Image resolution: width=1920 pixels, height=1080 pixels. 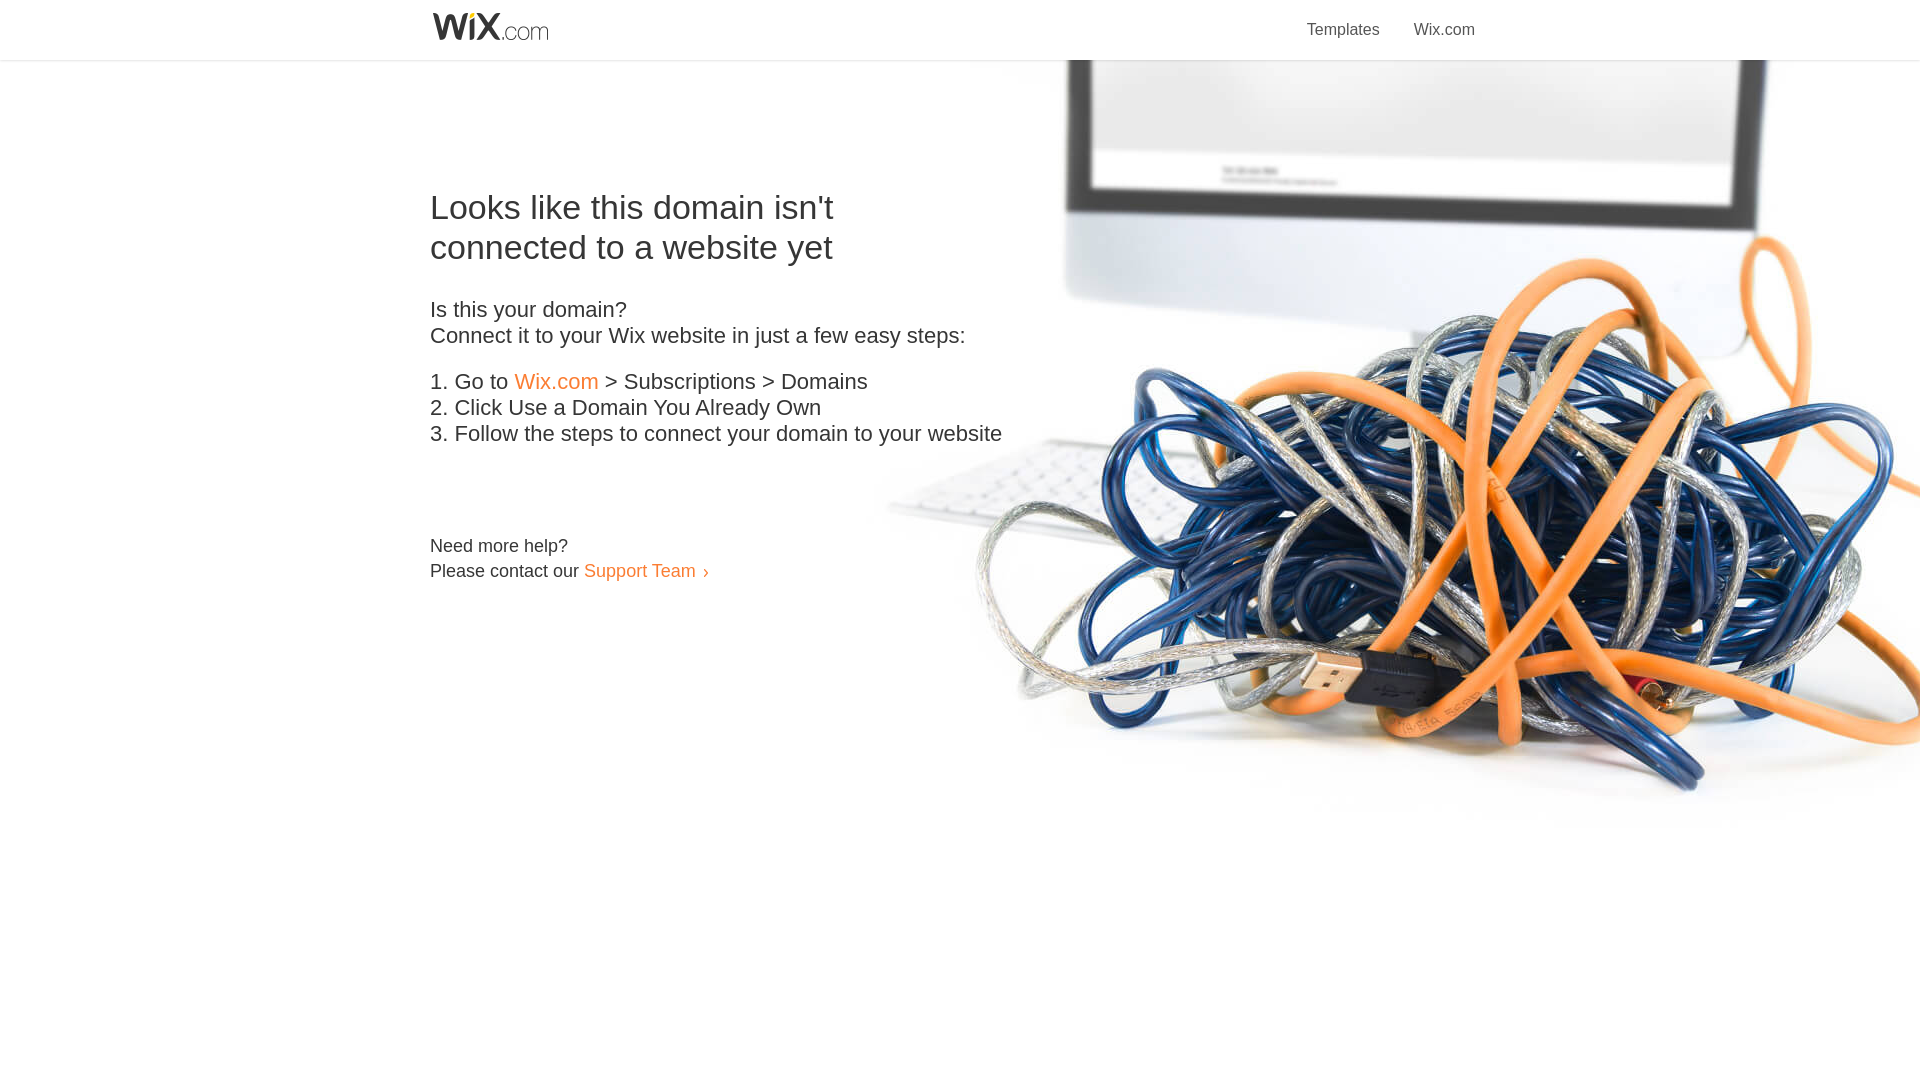 I want to click on Wix.com, so click(x=1444, y=18).